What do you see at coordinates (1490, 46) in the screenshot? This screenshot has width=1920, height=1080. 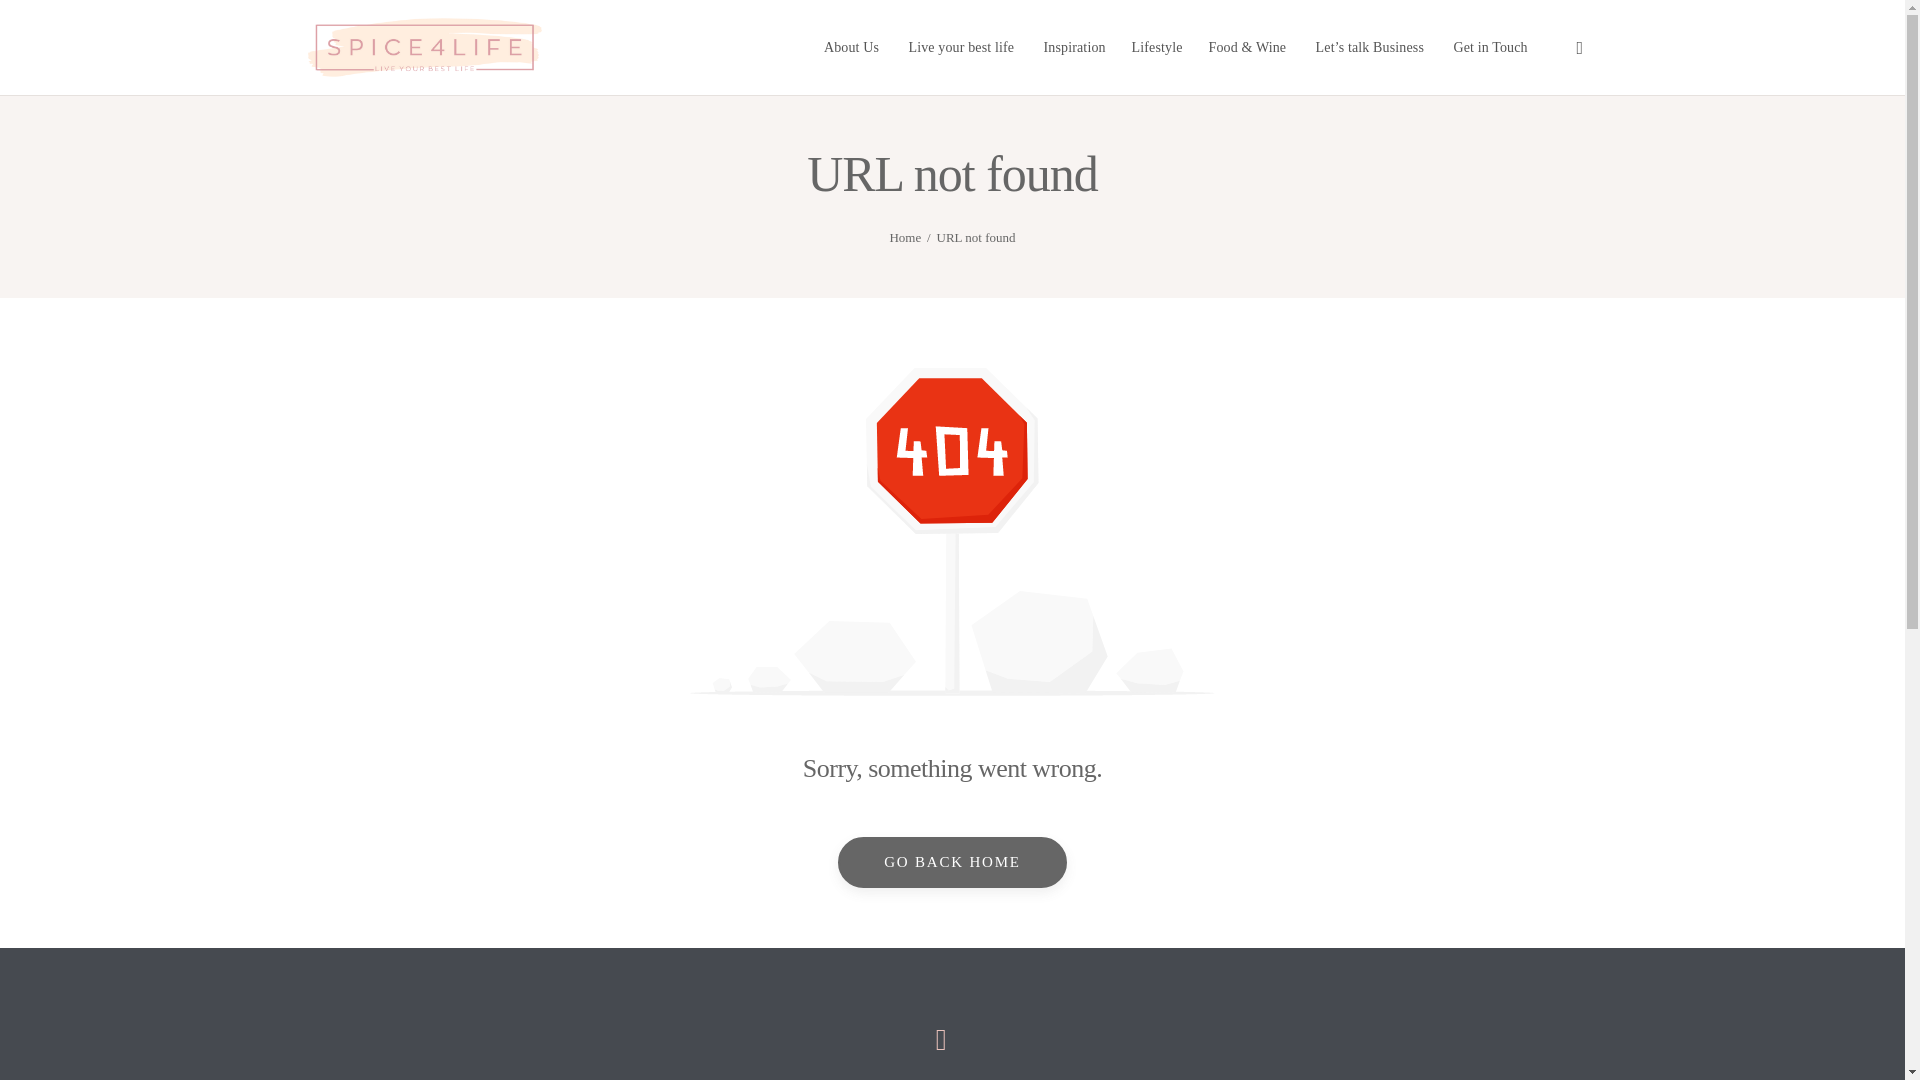 I see `Get in Touch` at bounding box center [1490, 46].